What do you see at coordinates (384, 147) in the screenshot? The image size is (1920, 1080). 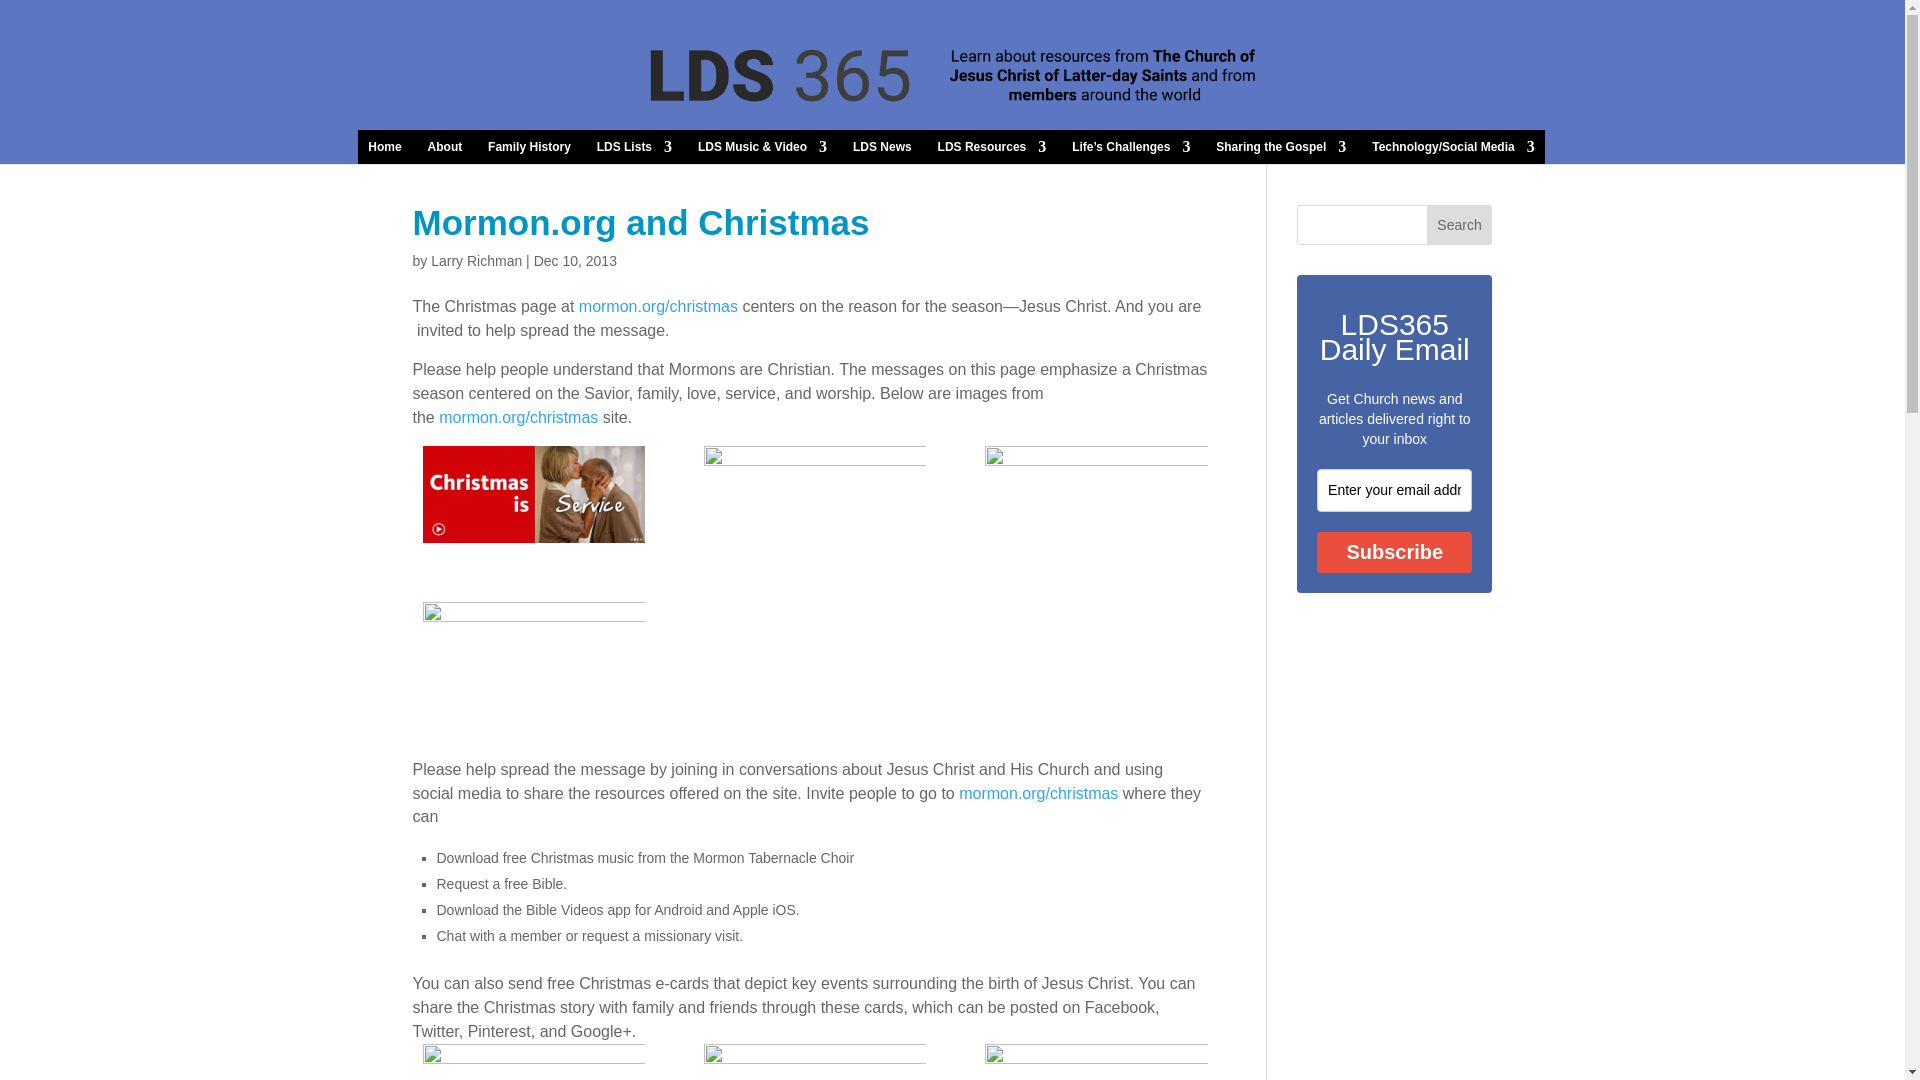 I see `Home` at bounding box center [384, 147].